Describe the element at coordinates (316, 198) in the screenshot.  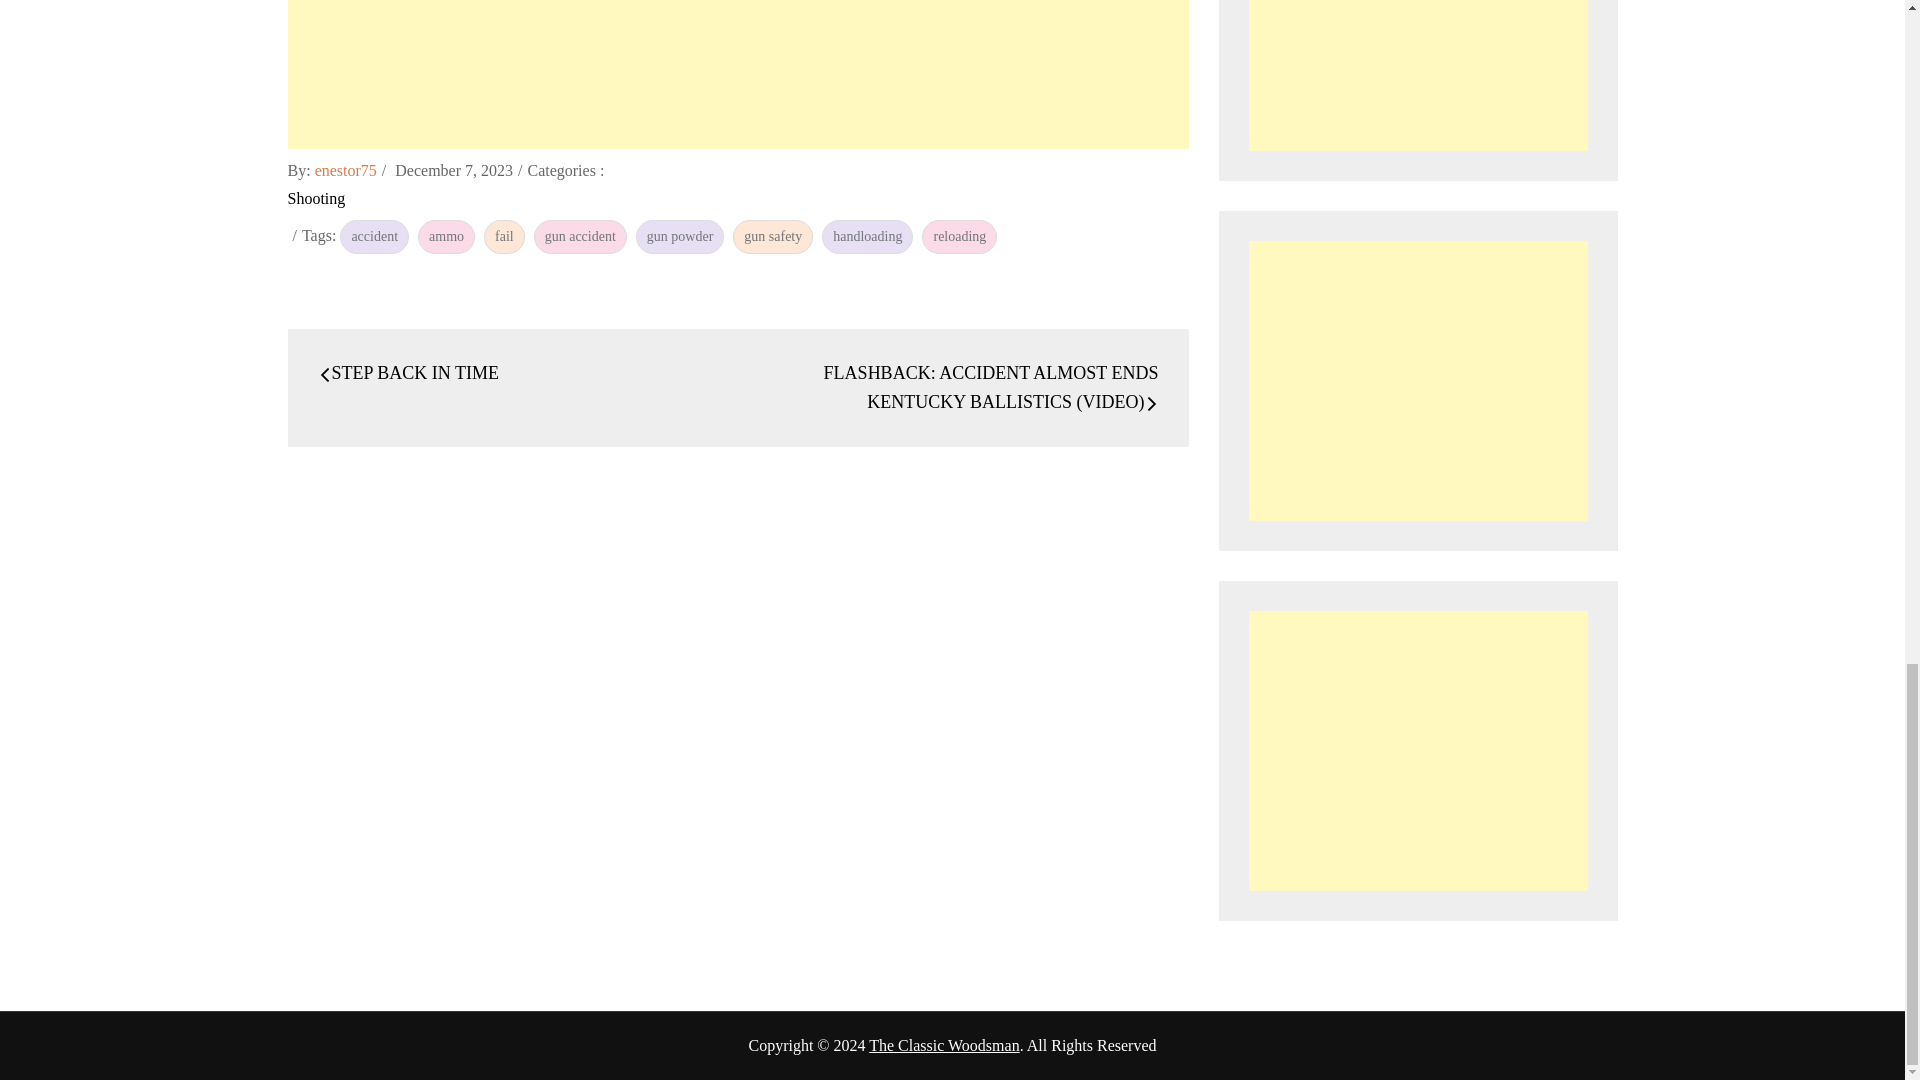
I see `Shooting` at that location.